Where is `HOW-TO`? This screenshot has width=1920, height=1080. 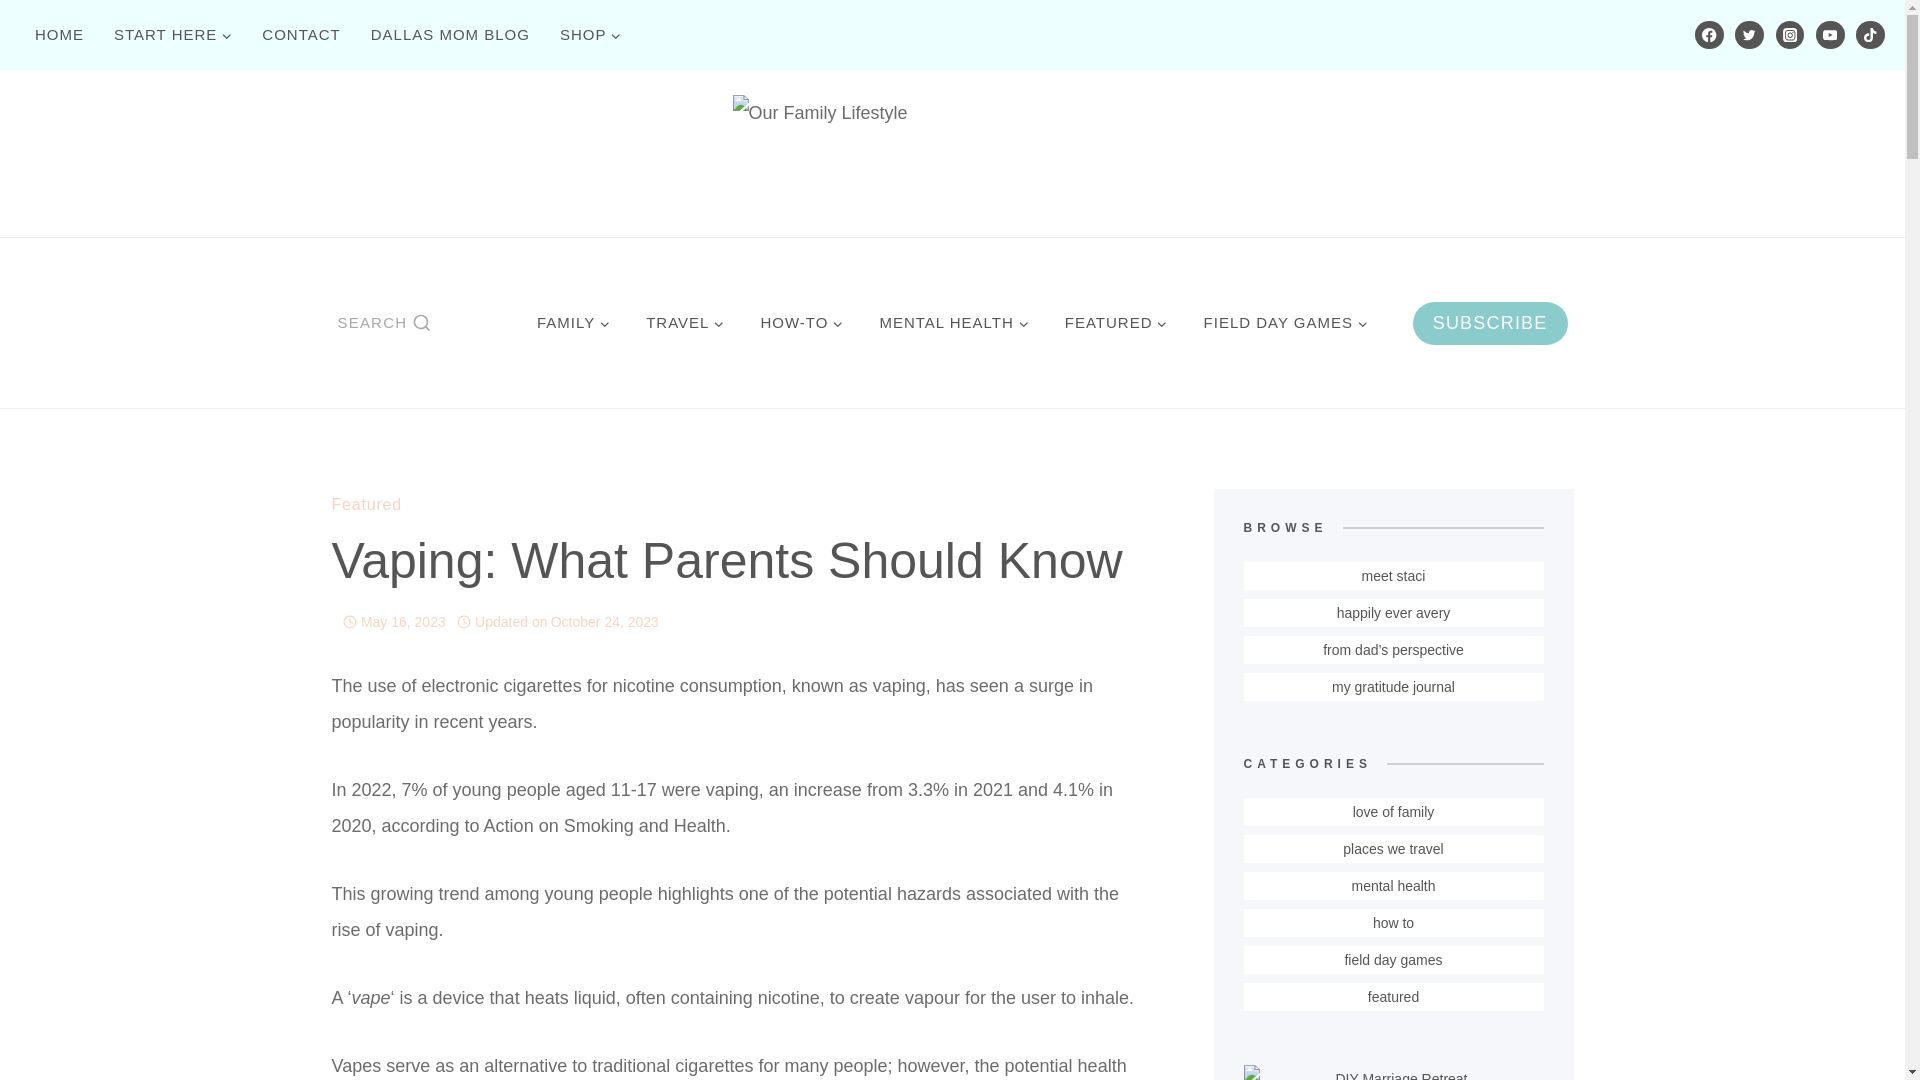
HOW-TO is located at coordinates (800, 322).